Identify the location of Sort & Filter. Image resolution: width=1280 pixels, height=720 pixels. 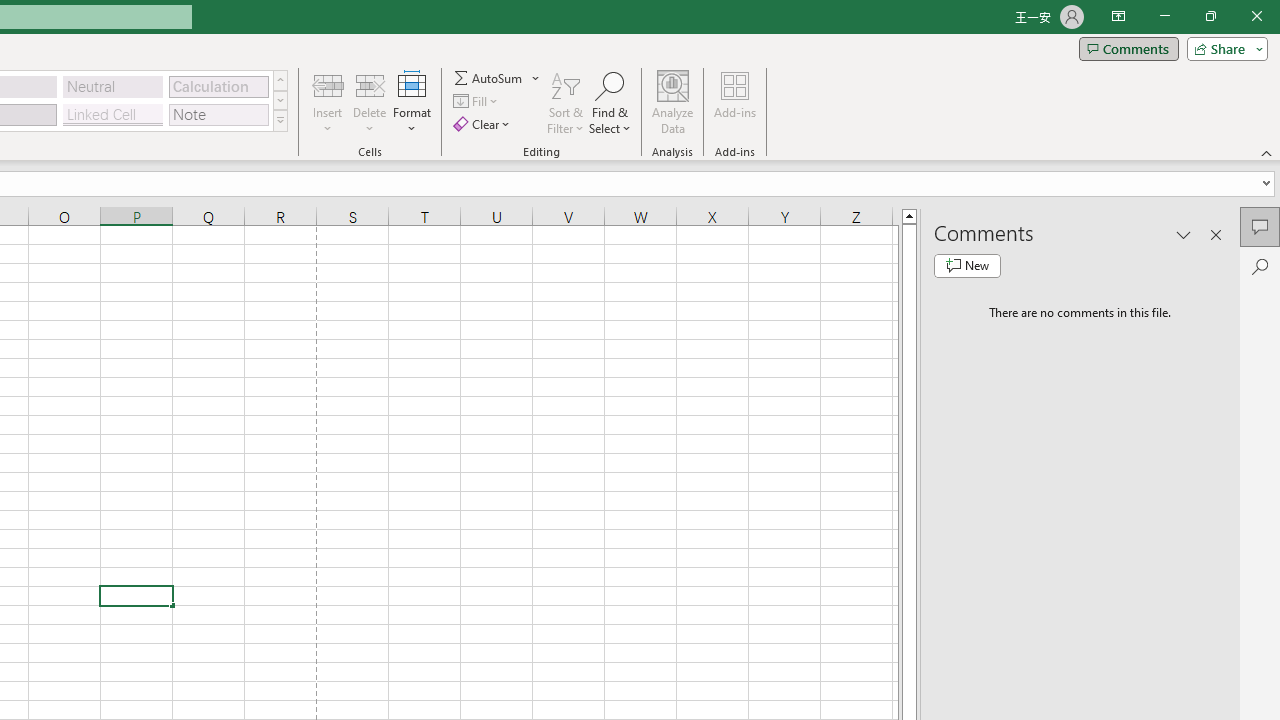
(566, 102).